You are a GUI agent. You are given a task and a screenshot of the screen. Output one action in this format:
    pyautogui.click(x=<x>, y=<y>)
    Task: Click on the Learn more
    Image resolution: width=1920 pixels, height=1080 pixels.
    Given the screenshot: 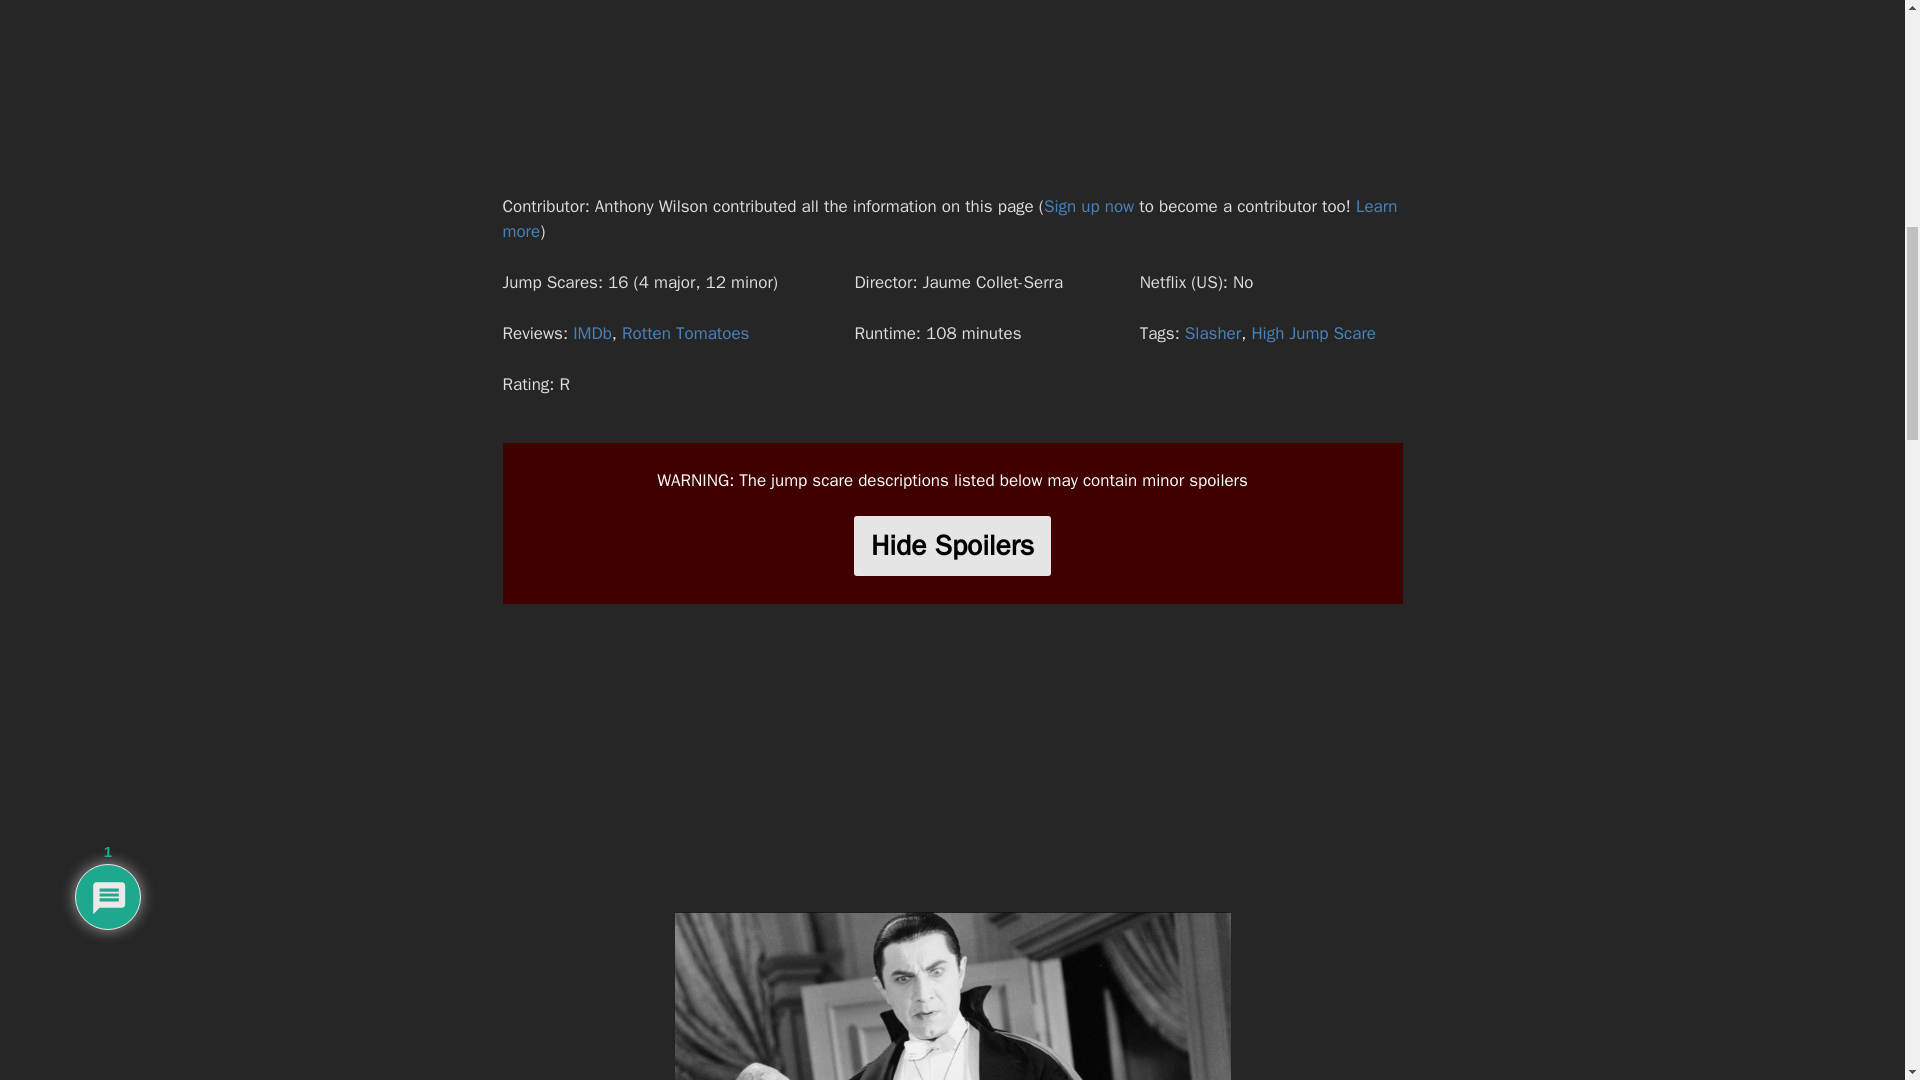 What is the action you would take?
    pyautogui.click(x=949, y=219)
    